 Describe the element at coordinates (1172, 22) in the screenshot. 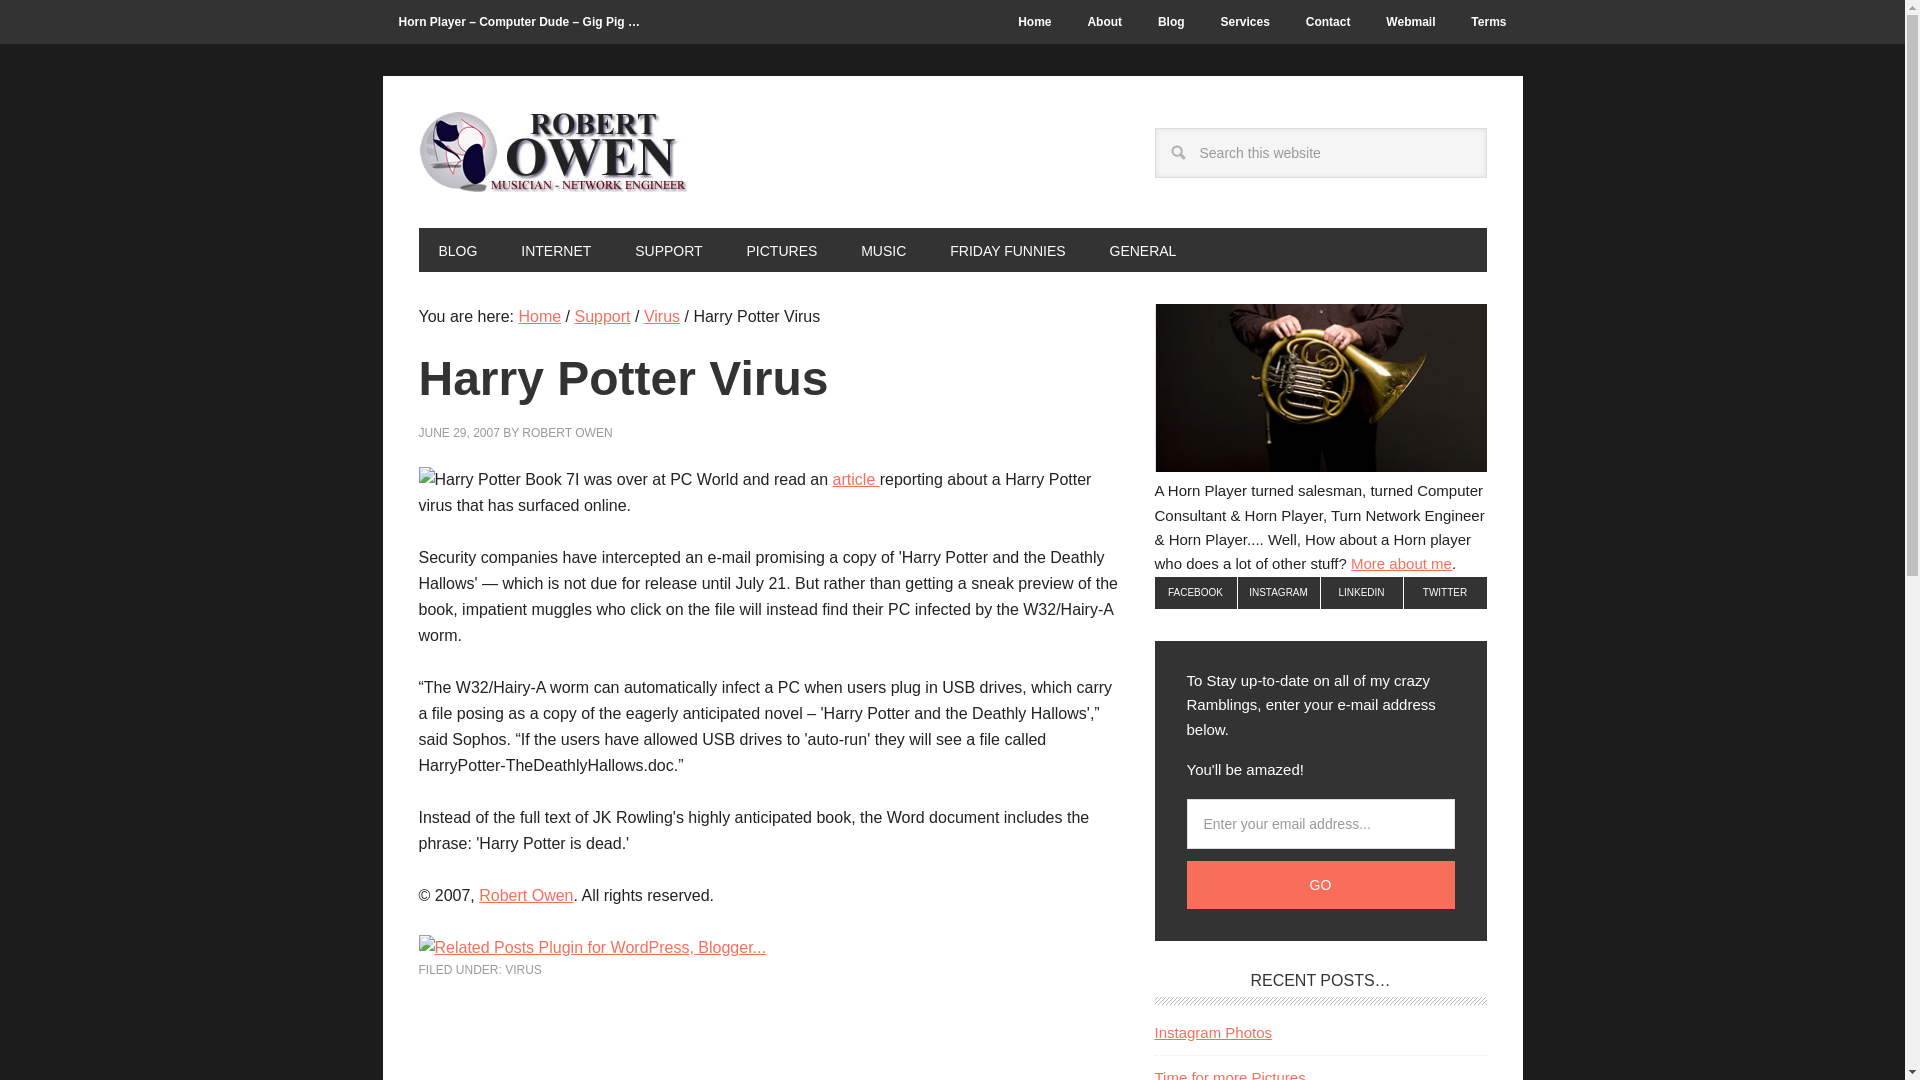

I see `Blog` at that location.